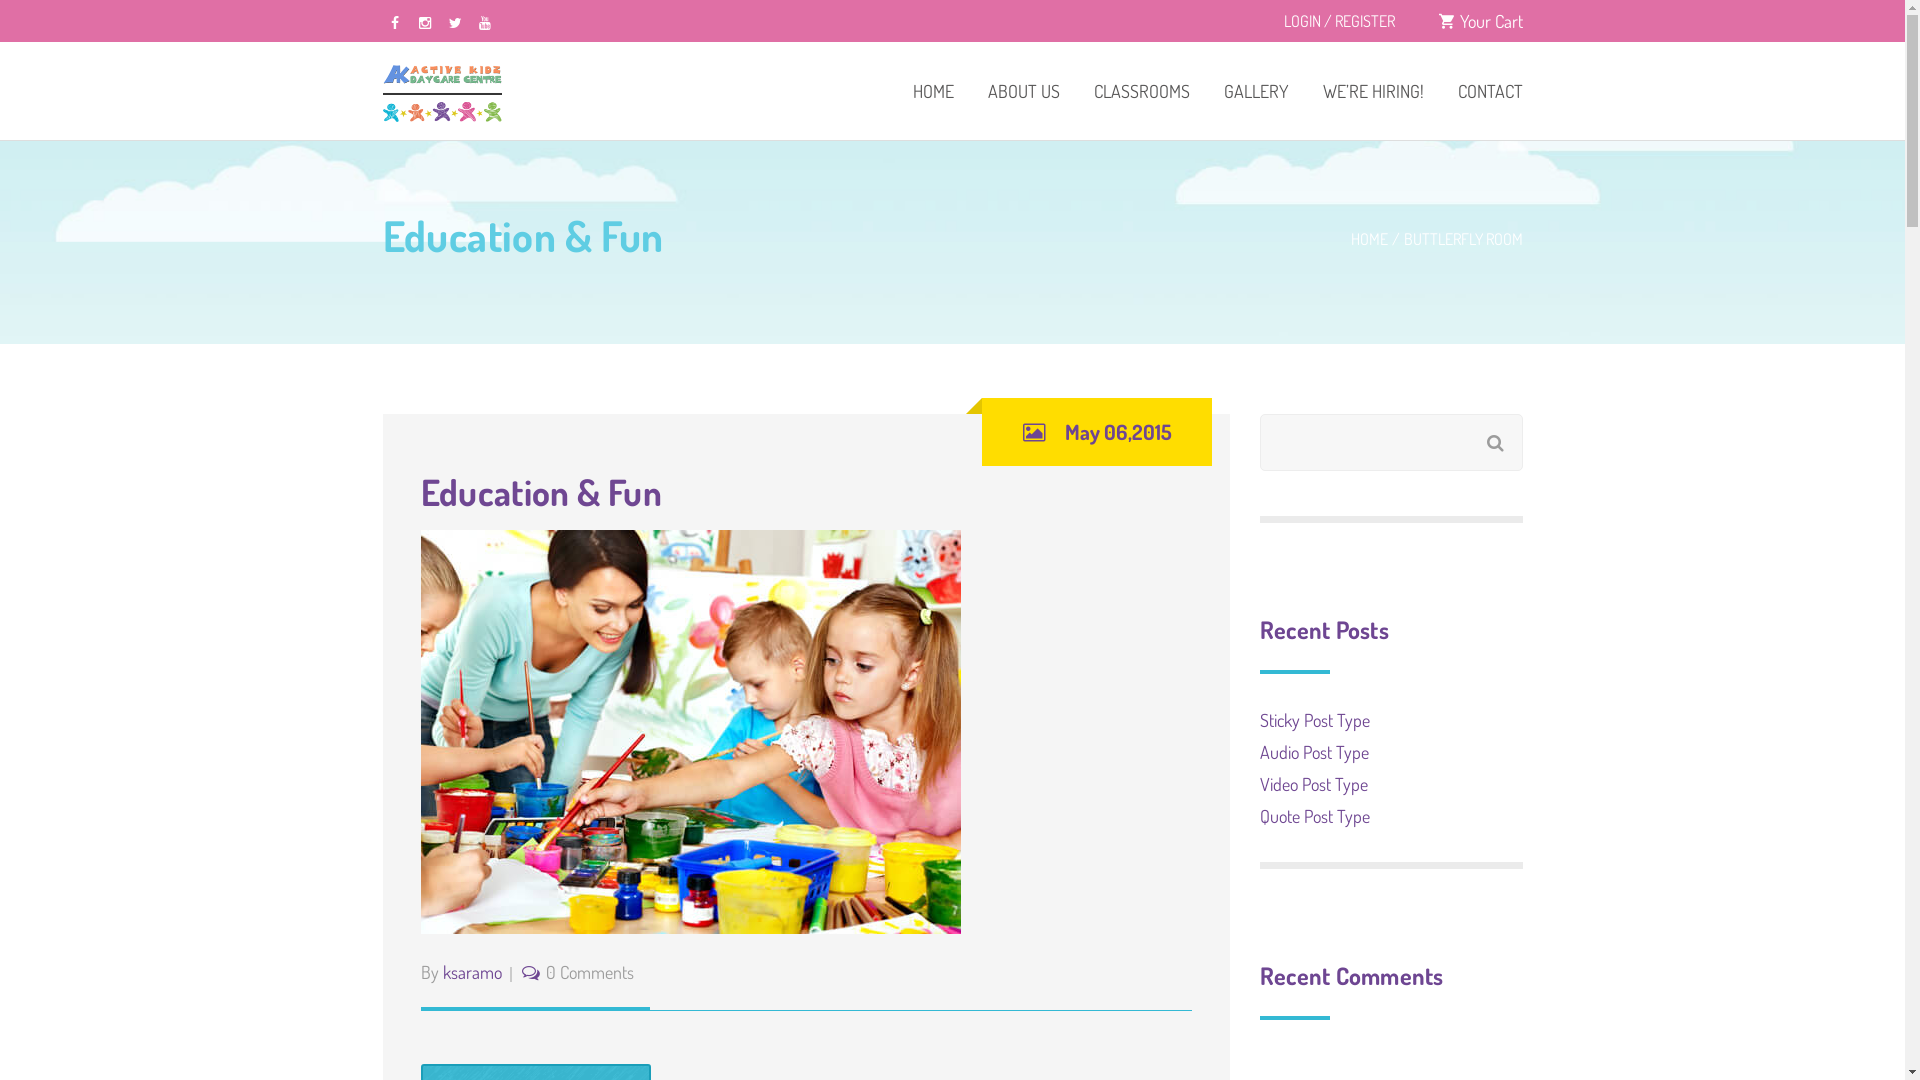 This screenshot has width=1920, height=1080. I want to click on Sticky Post Type, so click(1315, 720).